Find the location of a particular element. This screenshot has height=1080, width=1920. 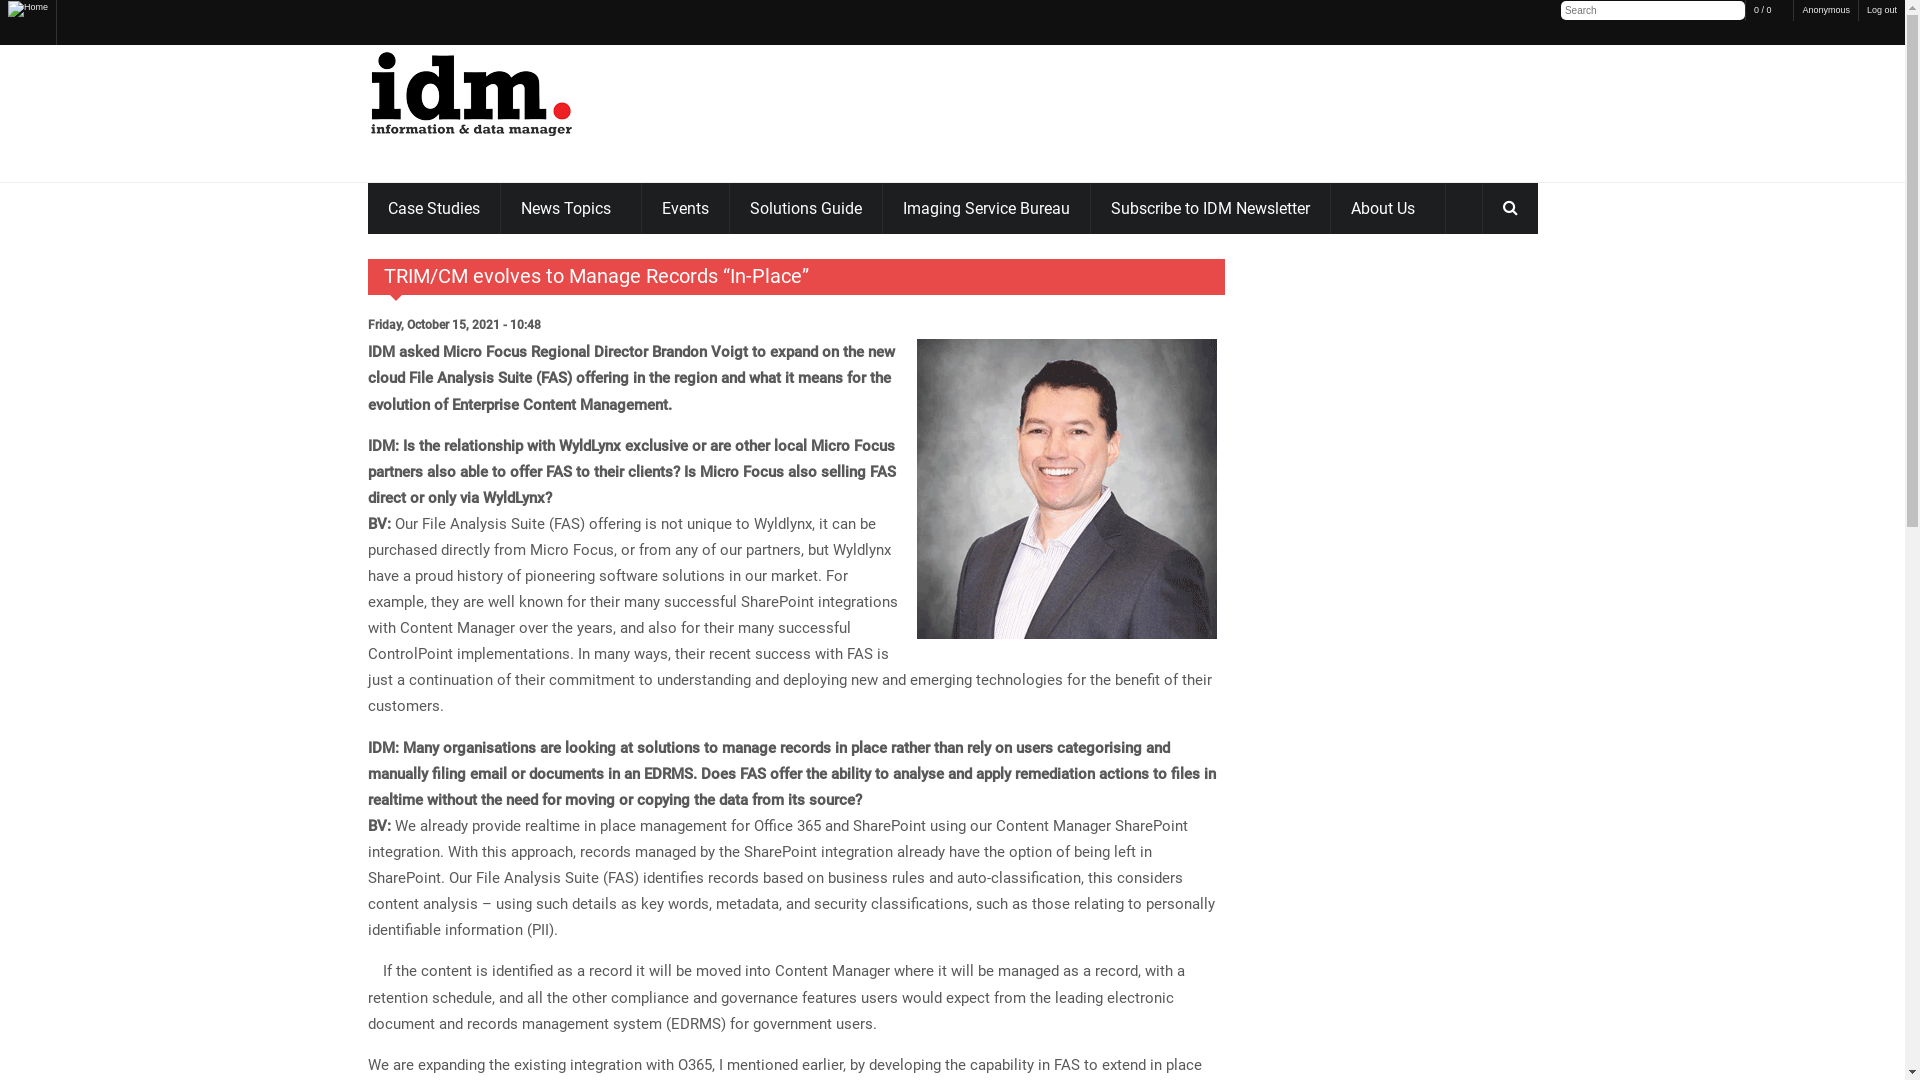

Imaging Service Bureau is located at coordinates (986, 208).